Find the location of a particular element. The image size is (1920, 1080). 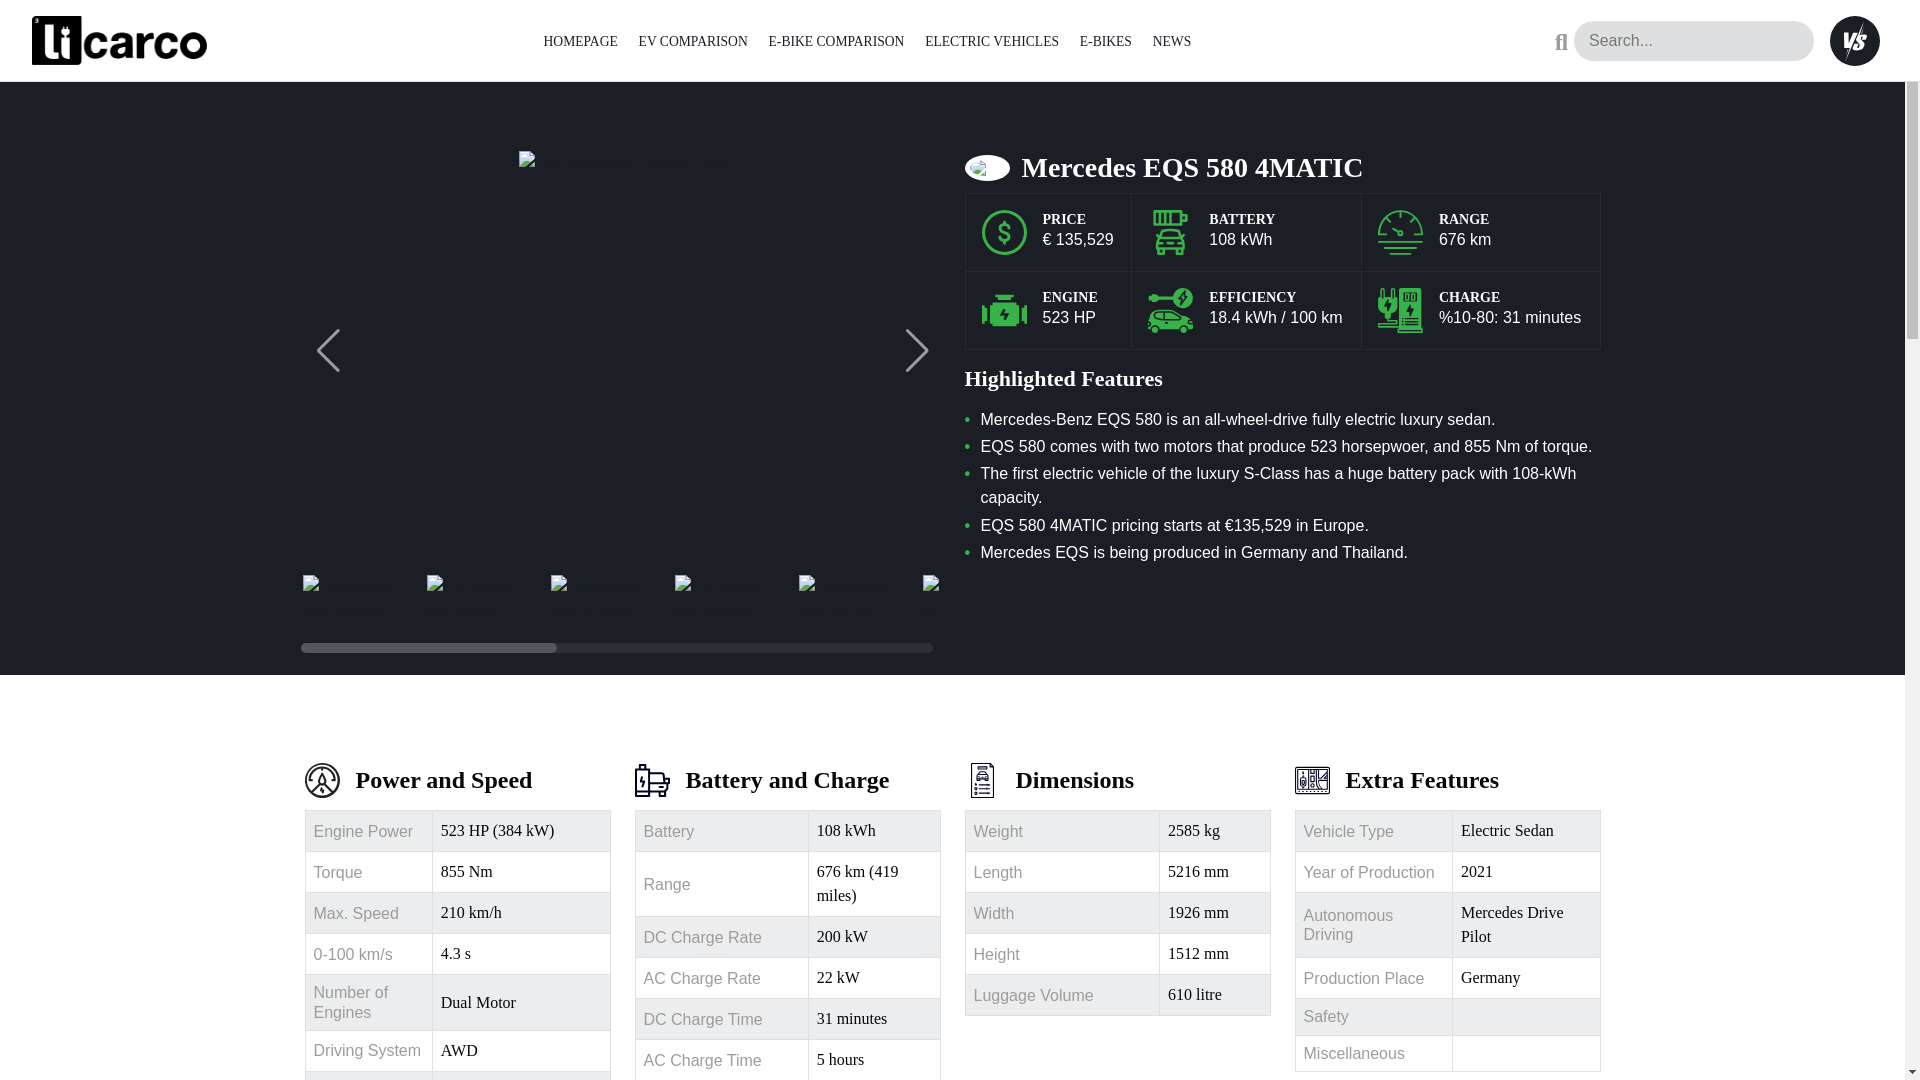

mercedes-eqs-charge-time is located at coordinates (351, 604).